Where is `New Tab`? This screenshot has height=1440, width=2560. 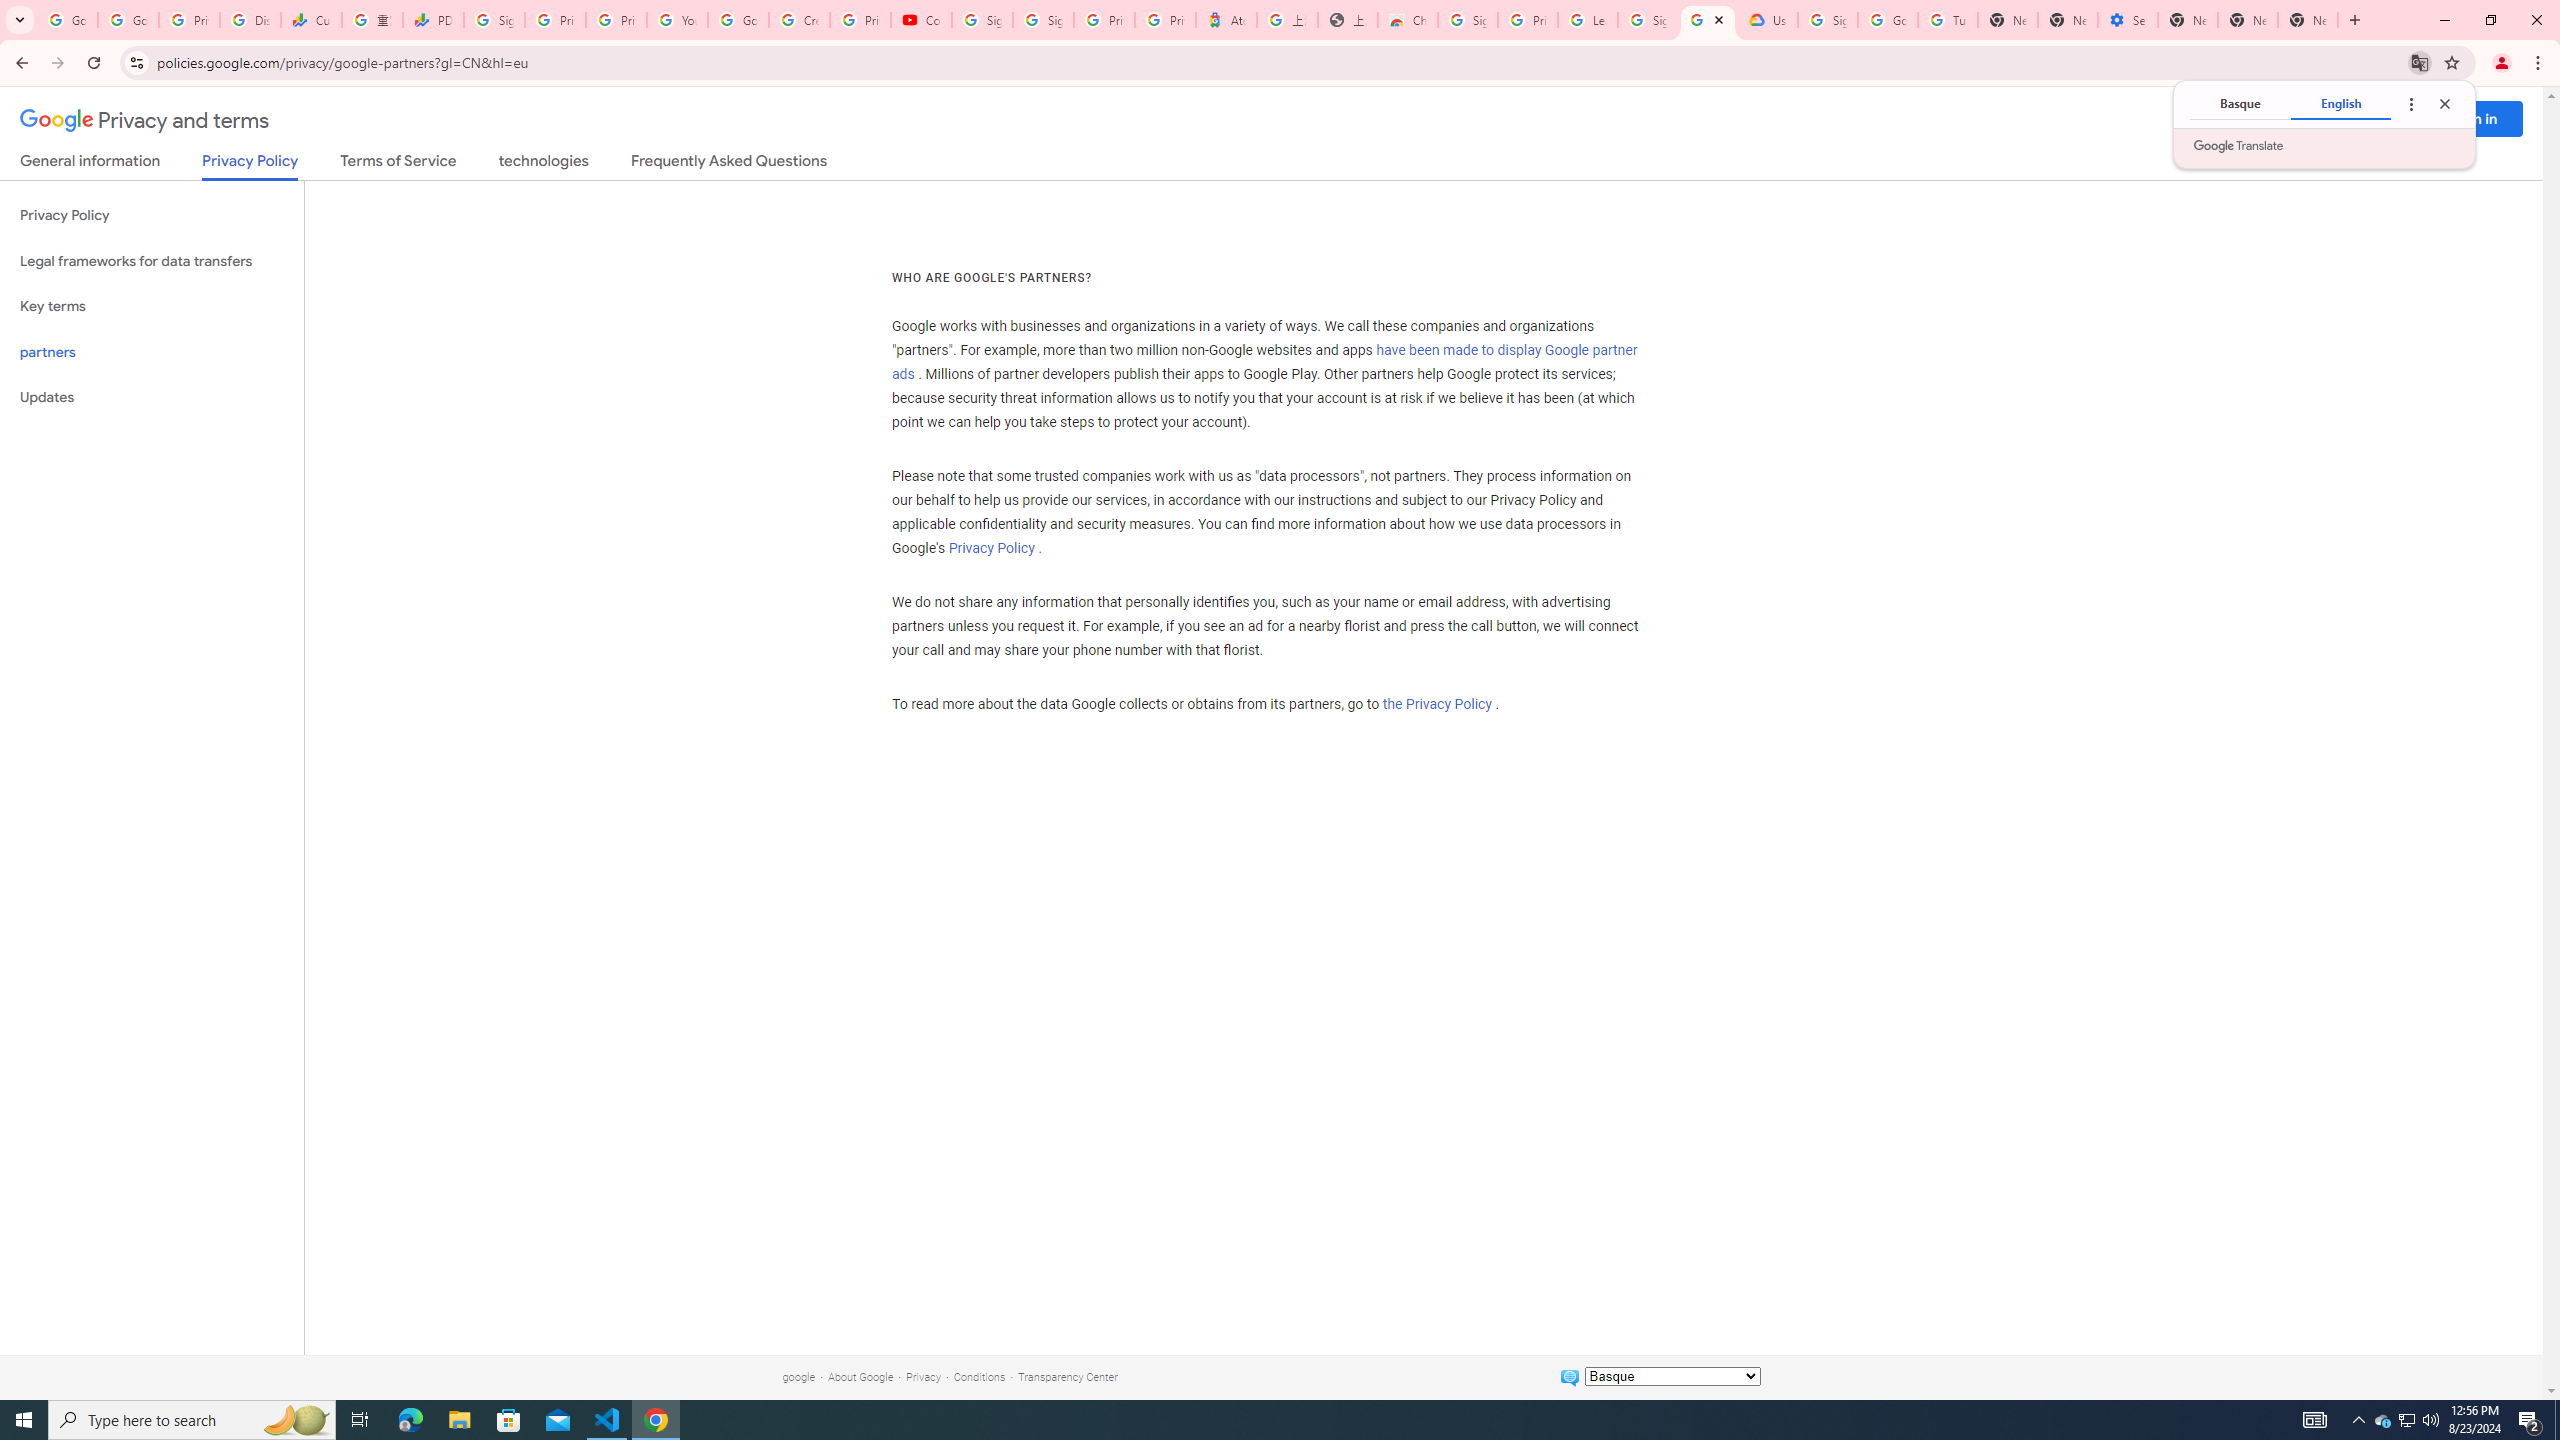 New Tab is located at coordinates (2187, 20).